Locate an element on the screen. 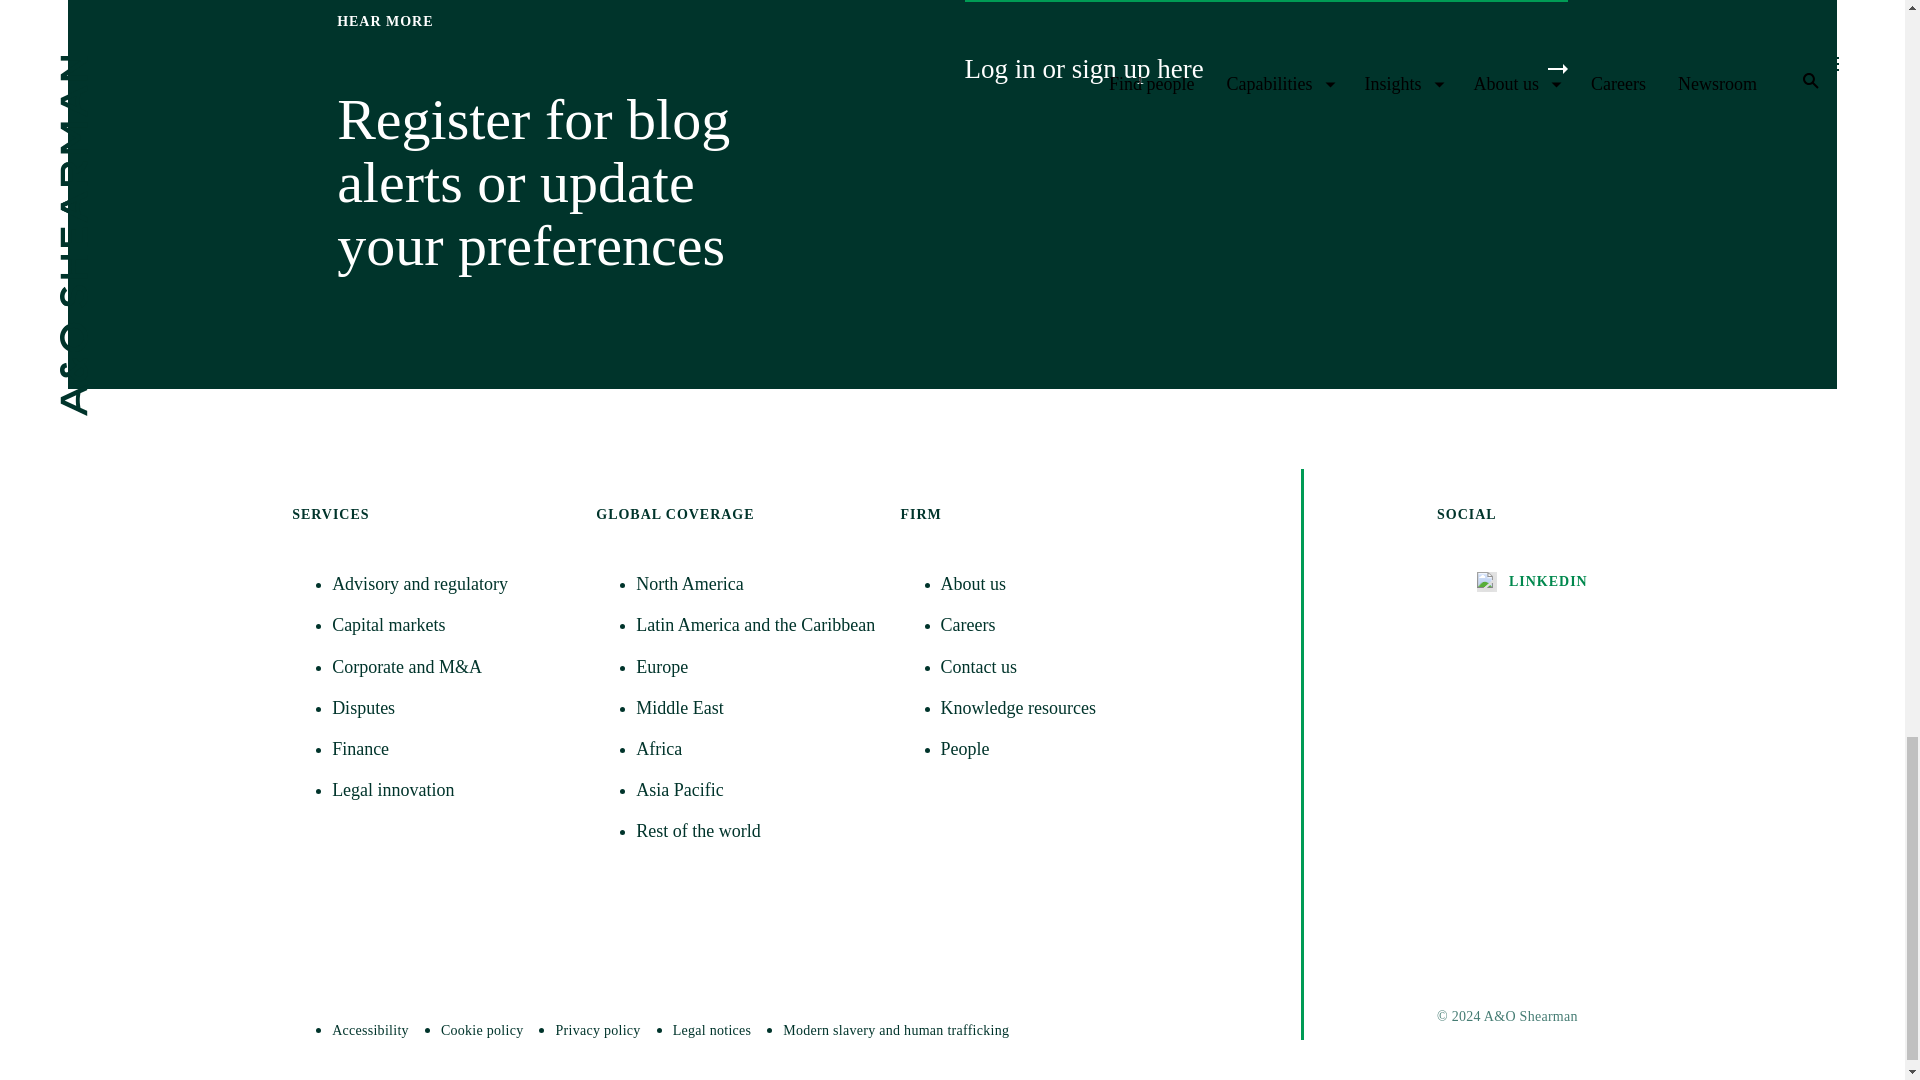 This screenshot has height=1080, width=1920. Middle East is located at coordinates (755, 708).